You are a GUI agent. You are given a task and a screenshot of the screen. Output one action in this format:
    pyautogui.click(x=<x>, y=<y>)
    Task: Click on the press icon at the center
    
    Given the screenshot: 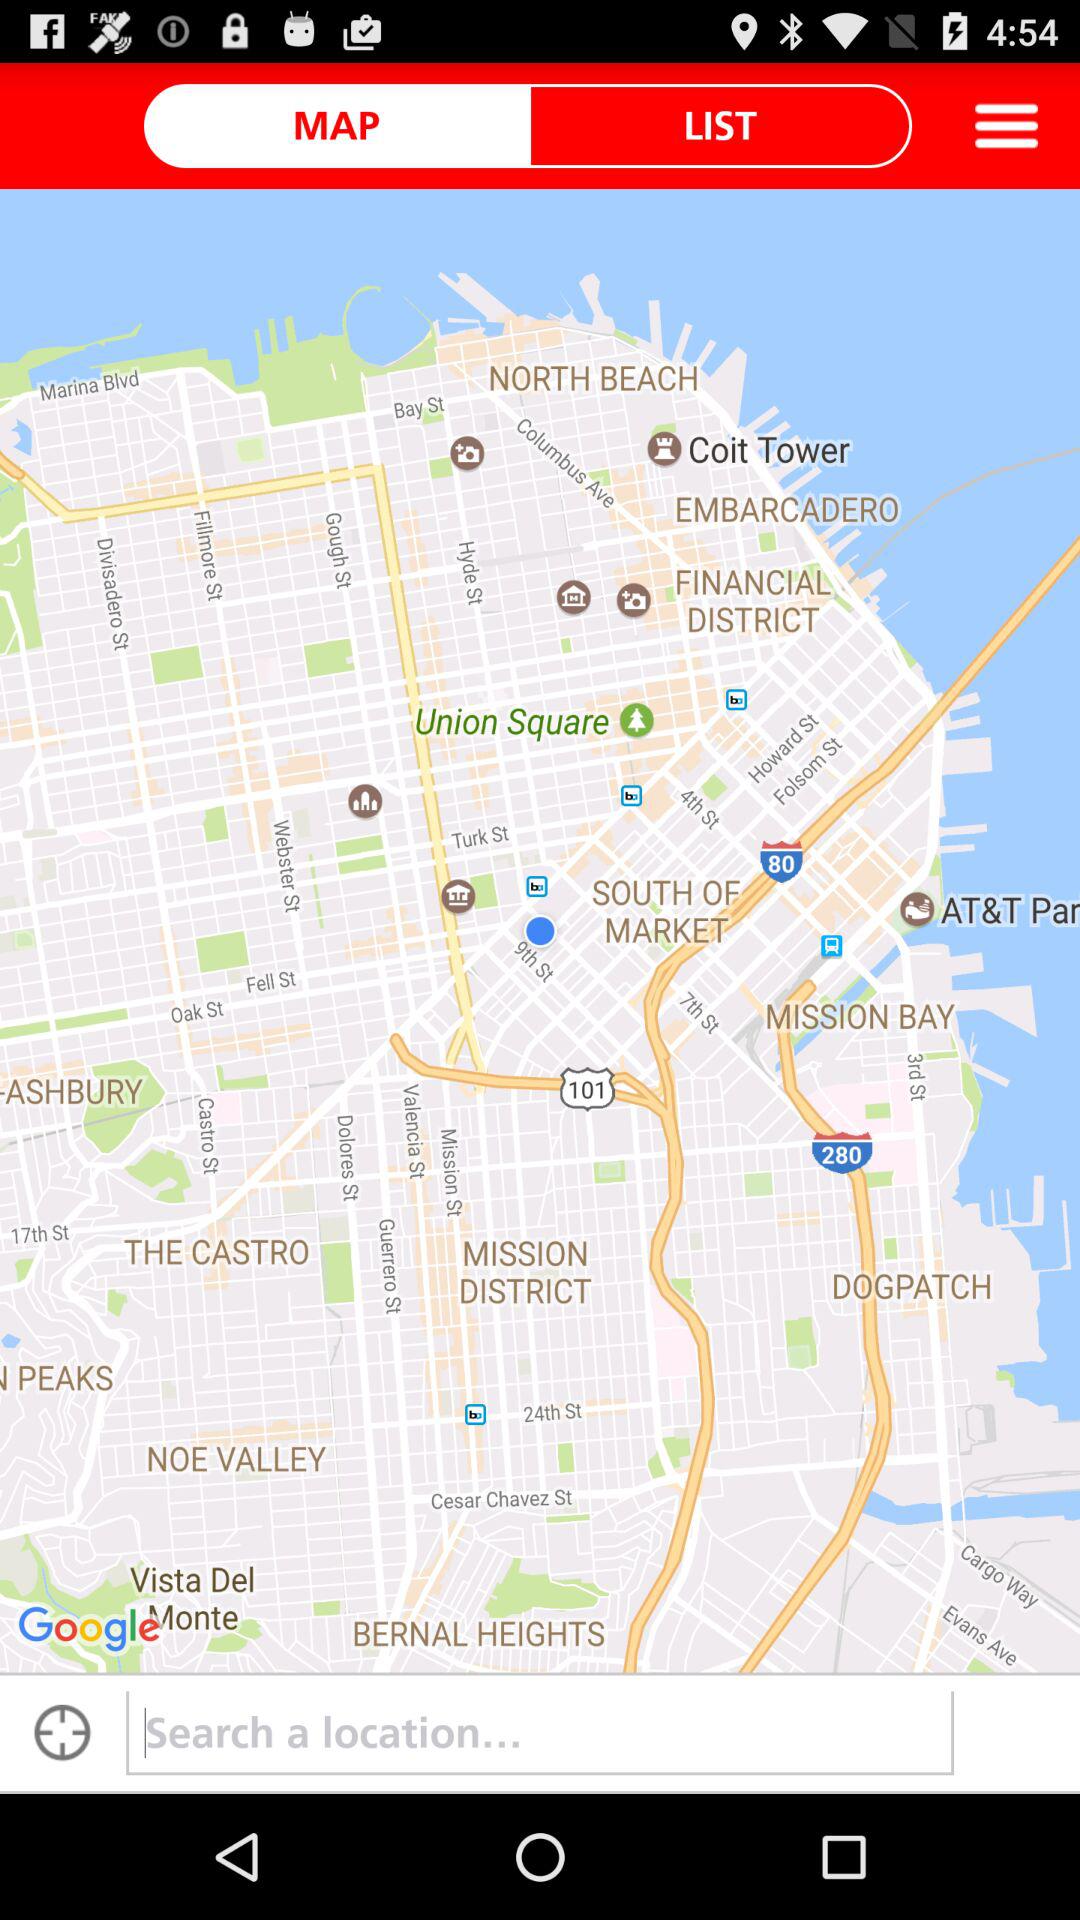 What is the action you would take?
    pyautogui.click(x=540, y=930)
    